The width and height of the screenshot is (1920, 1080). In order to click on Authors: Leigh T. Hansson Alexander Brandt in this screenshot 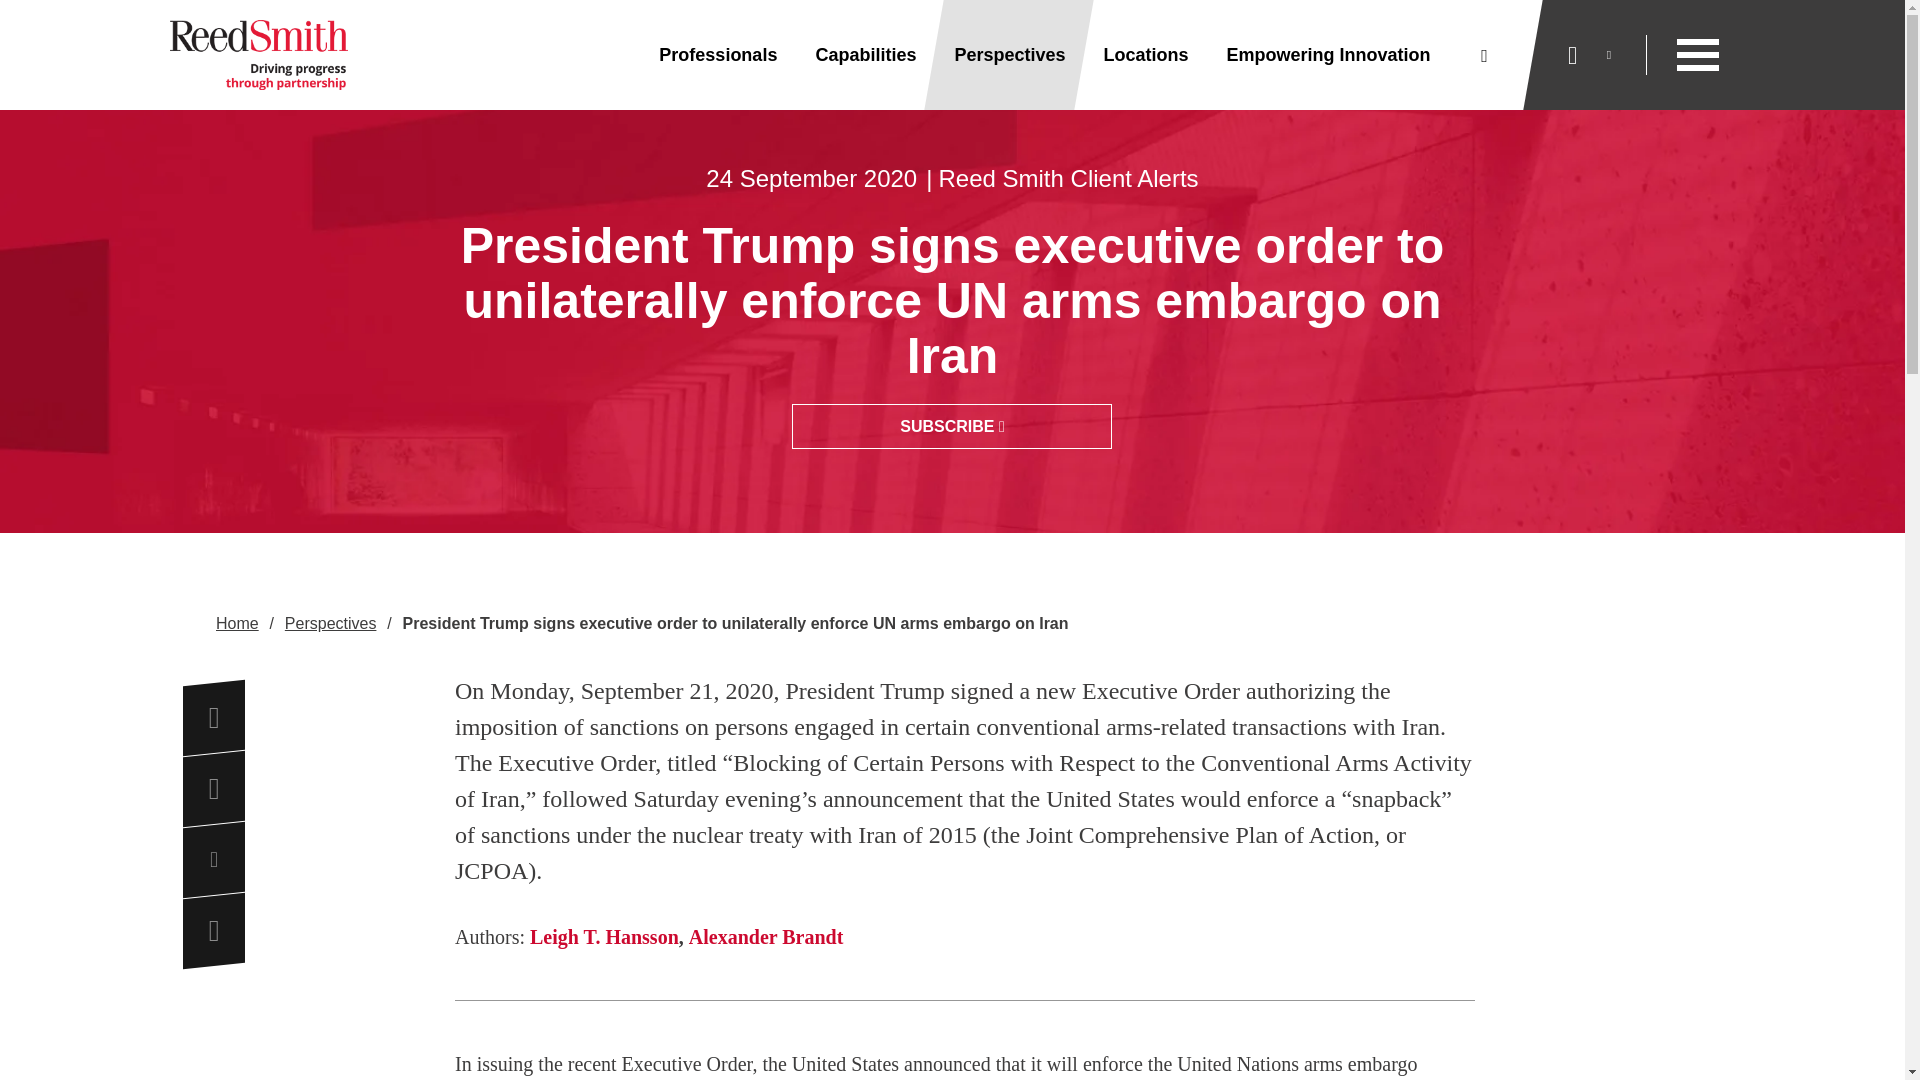, I will do `click(964, 936)`.